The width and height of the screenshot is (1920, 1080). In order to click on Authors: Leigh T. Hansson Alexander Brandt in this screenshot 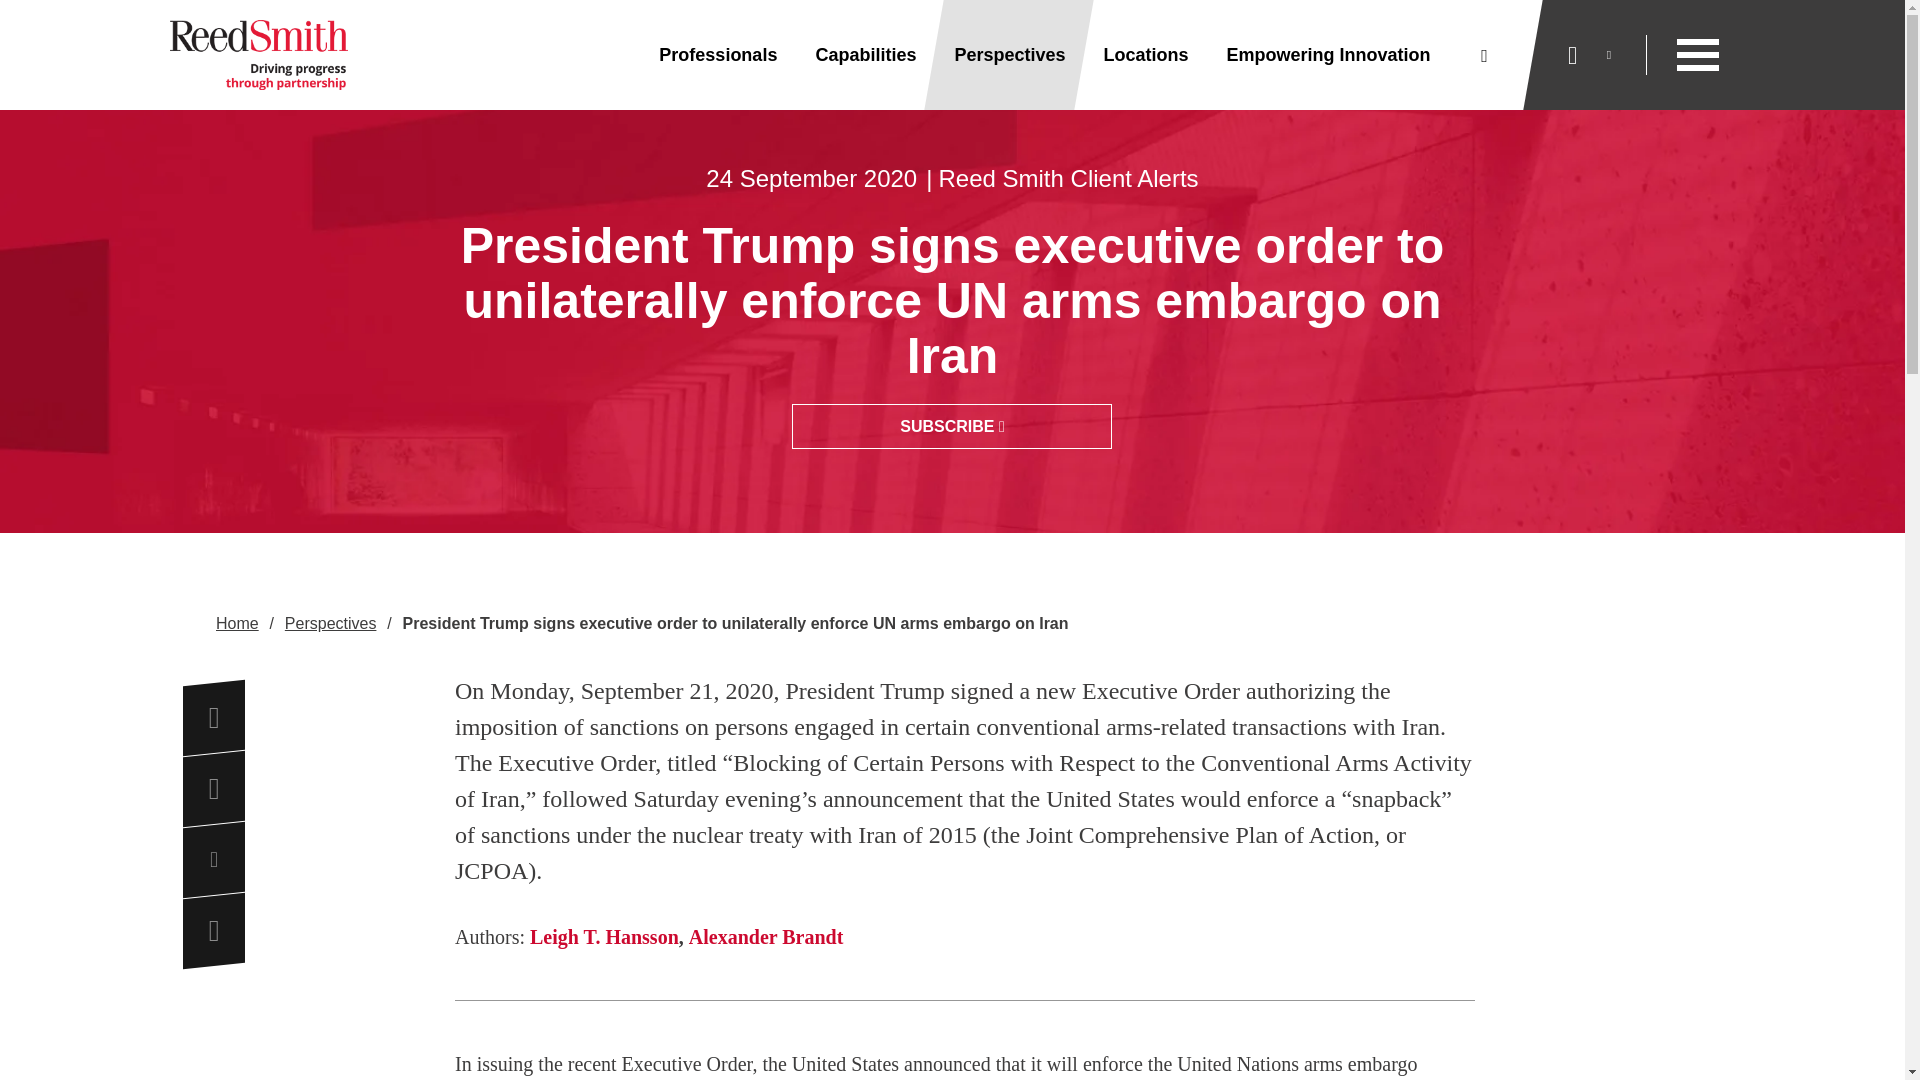, I will do `click(964, 936)`.